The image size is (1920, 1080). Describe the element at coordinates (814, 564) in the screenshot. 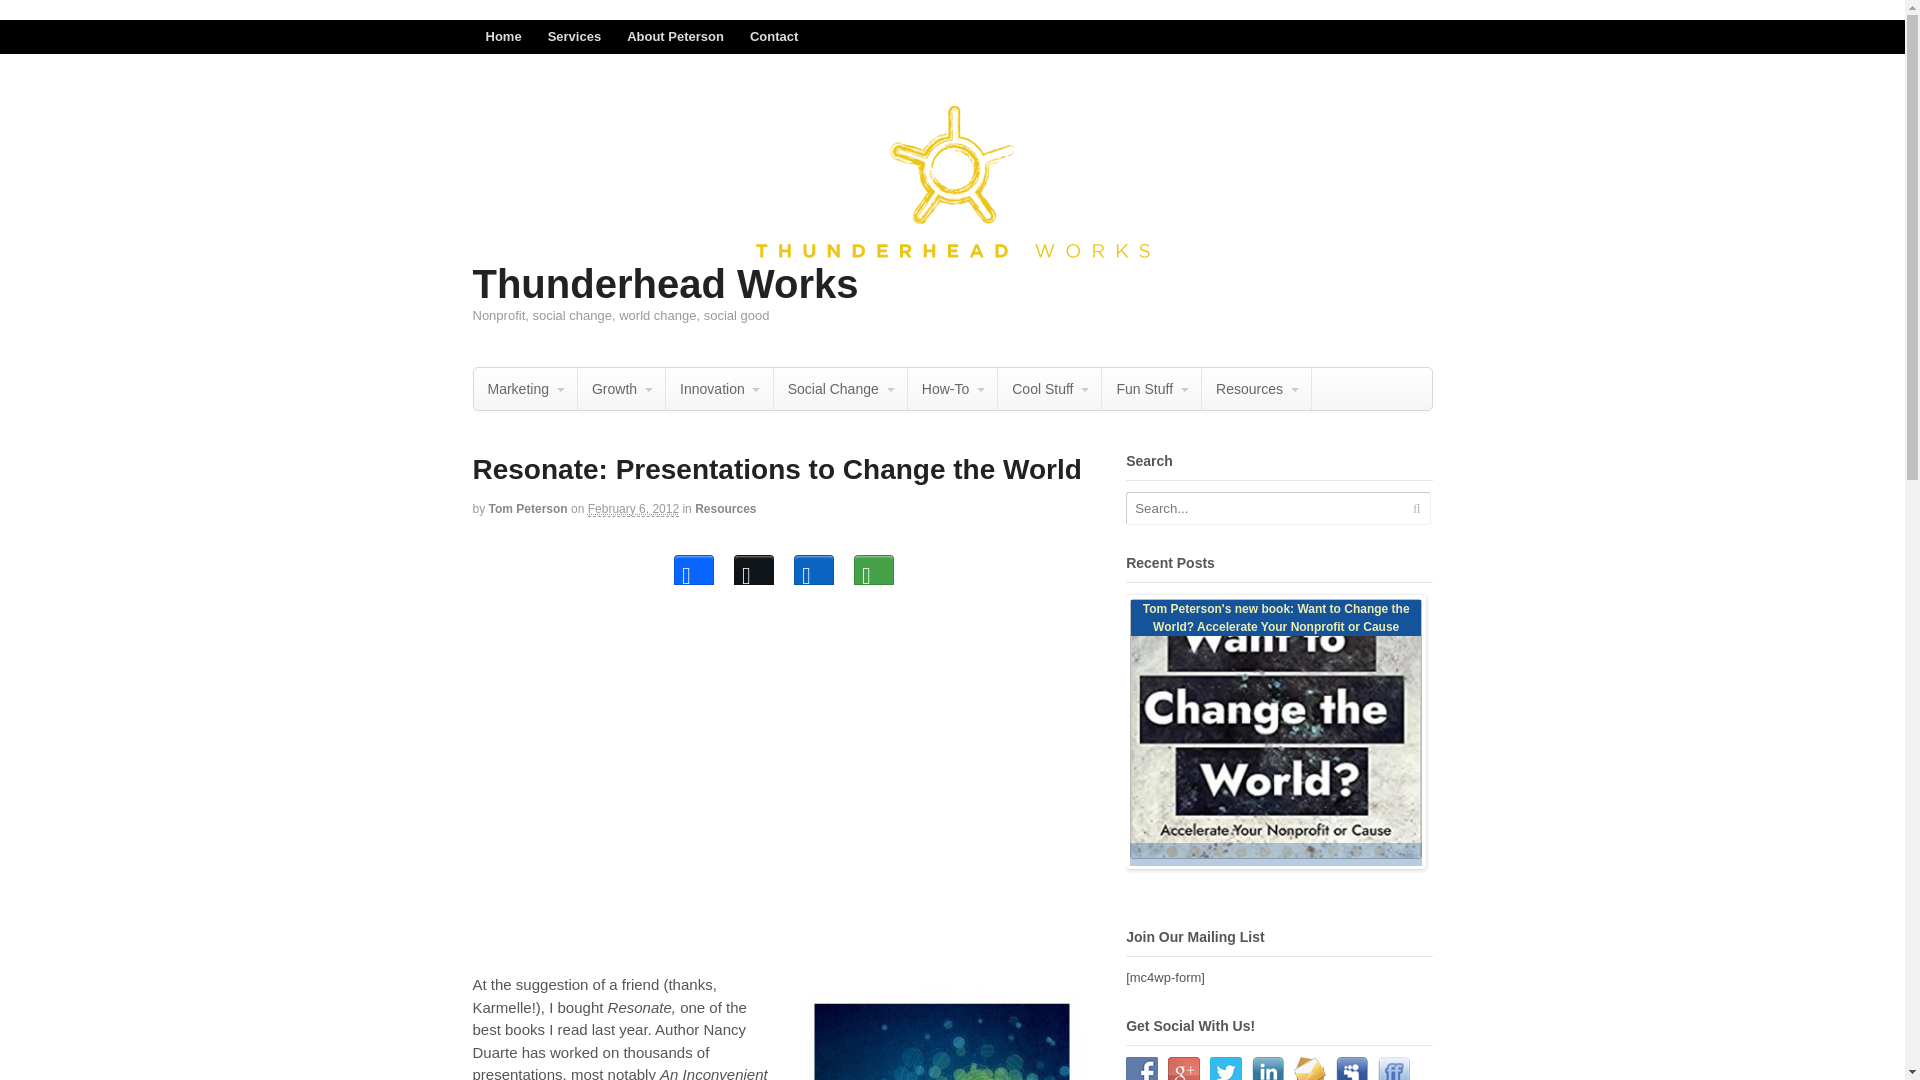

I see `LinkedIn` at that location.